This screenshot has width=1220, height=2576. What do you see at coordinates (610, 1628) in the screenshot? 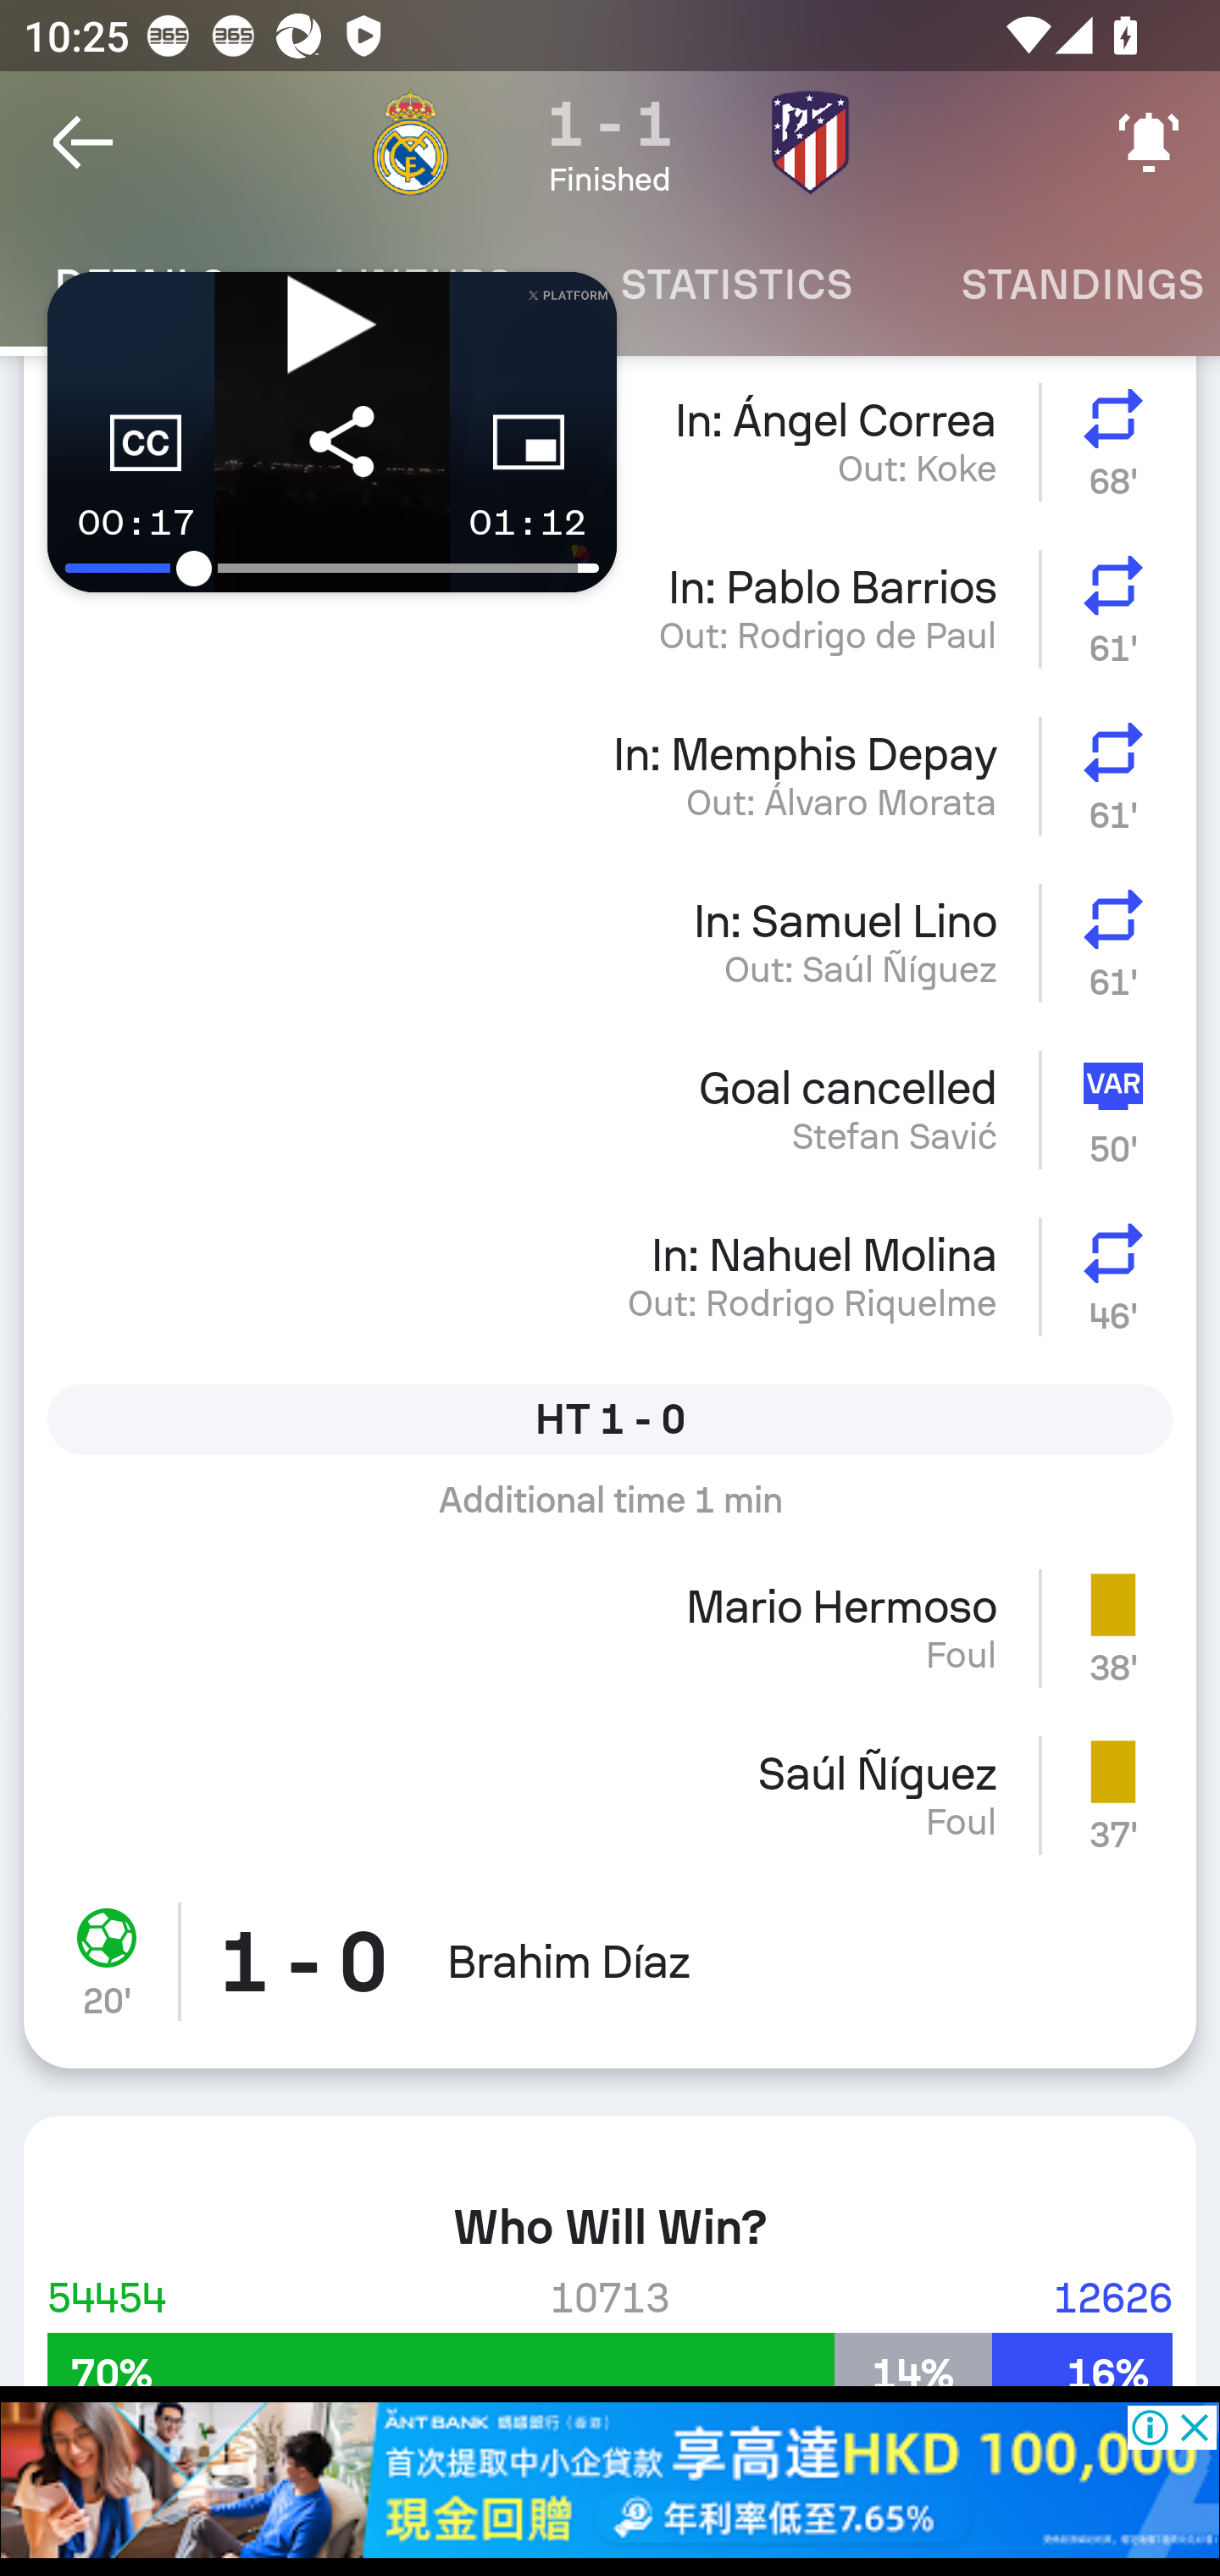
I see `Mario Hermoso Foul Yellow card 38'` at bounding box center [610, 1628].